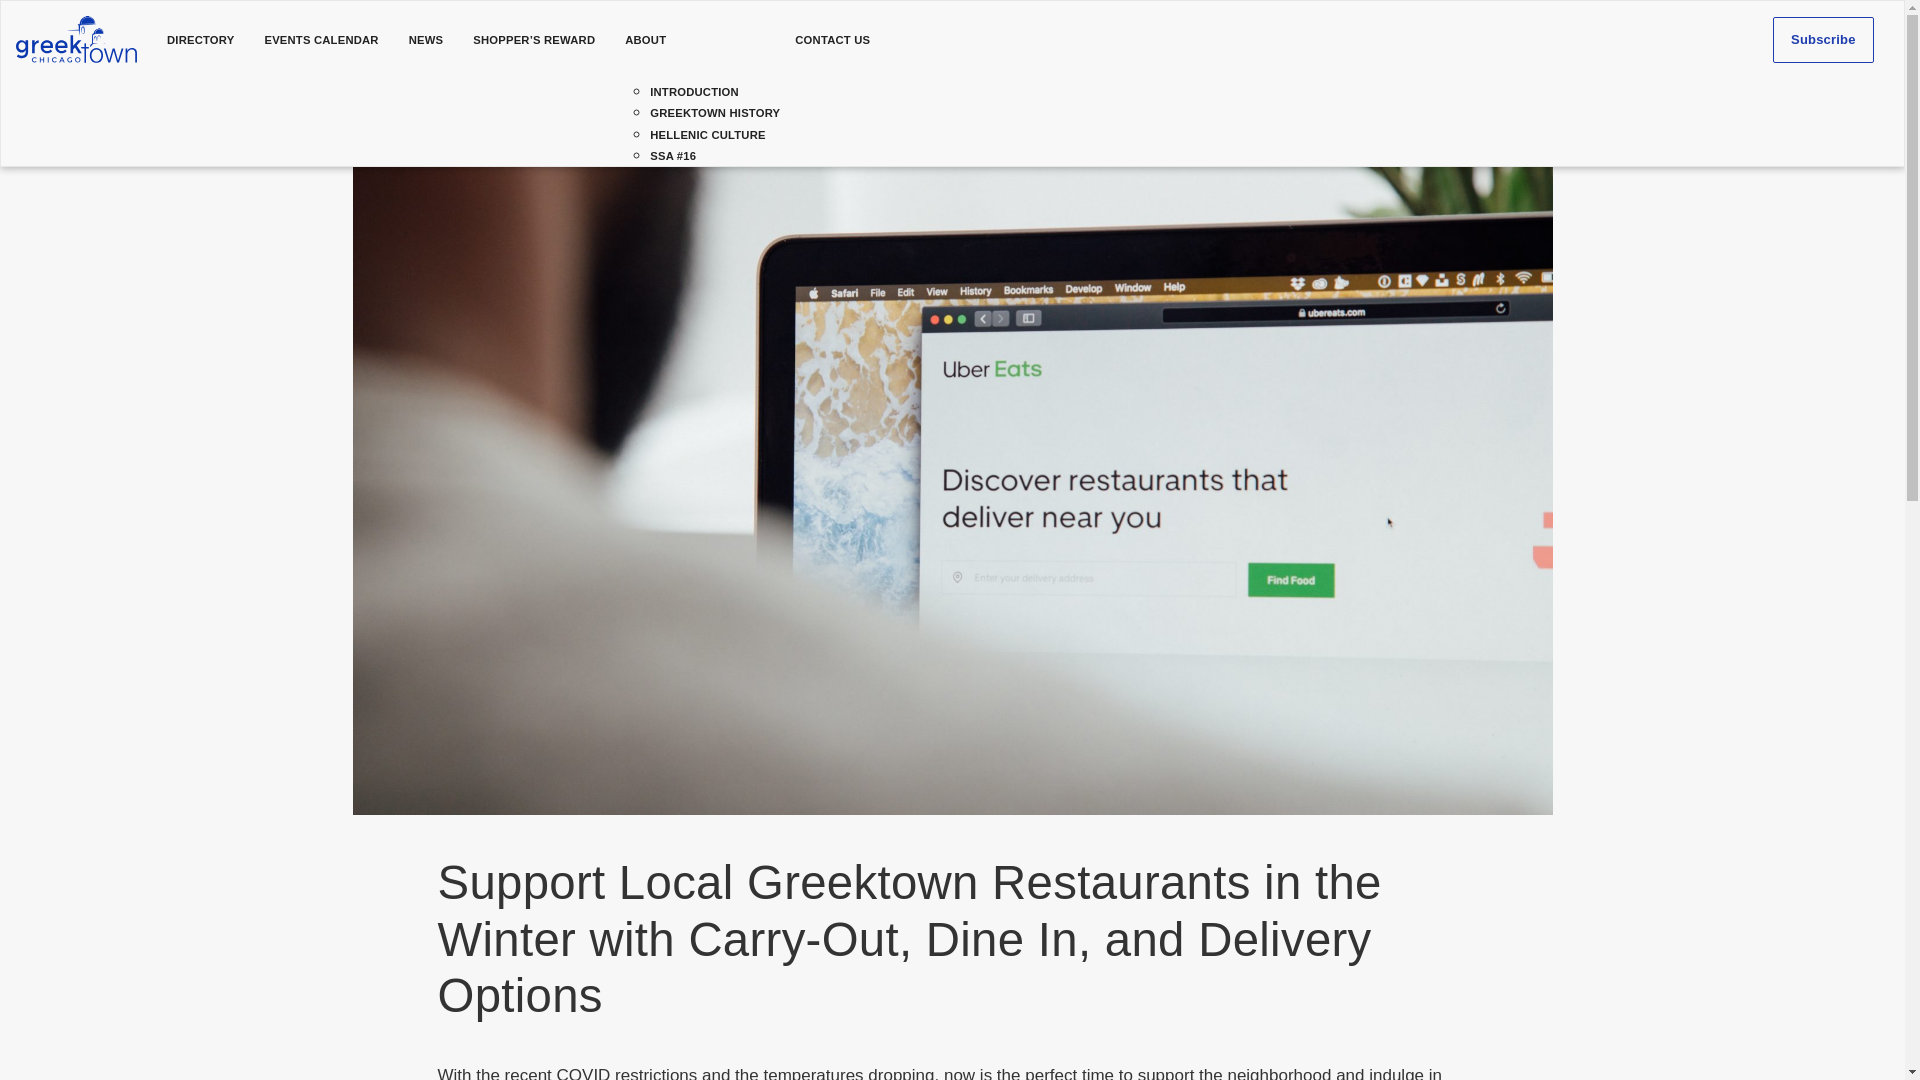  I want to click on EVENTS CALENDAR, so click(321, 40).